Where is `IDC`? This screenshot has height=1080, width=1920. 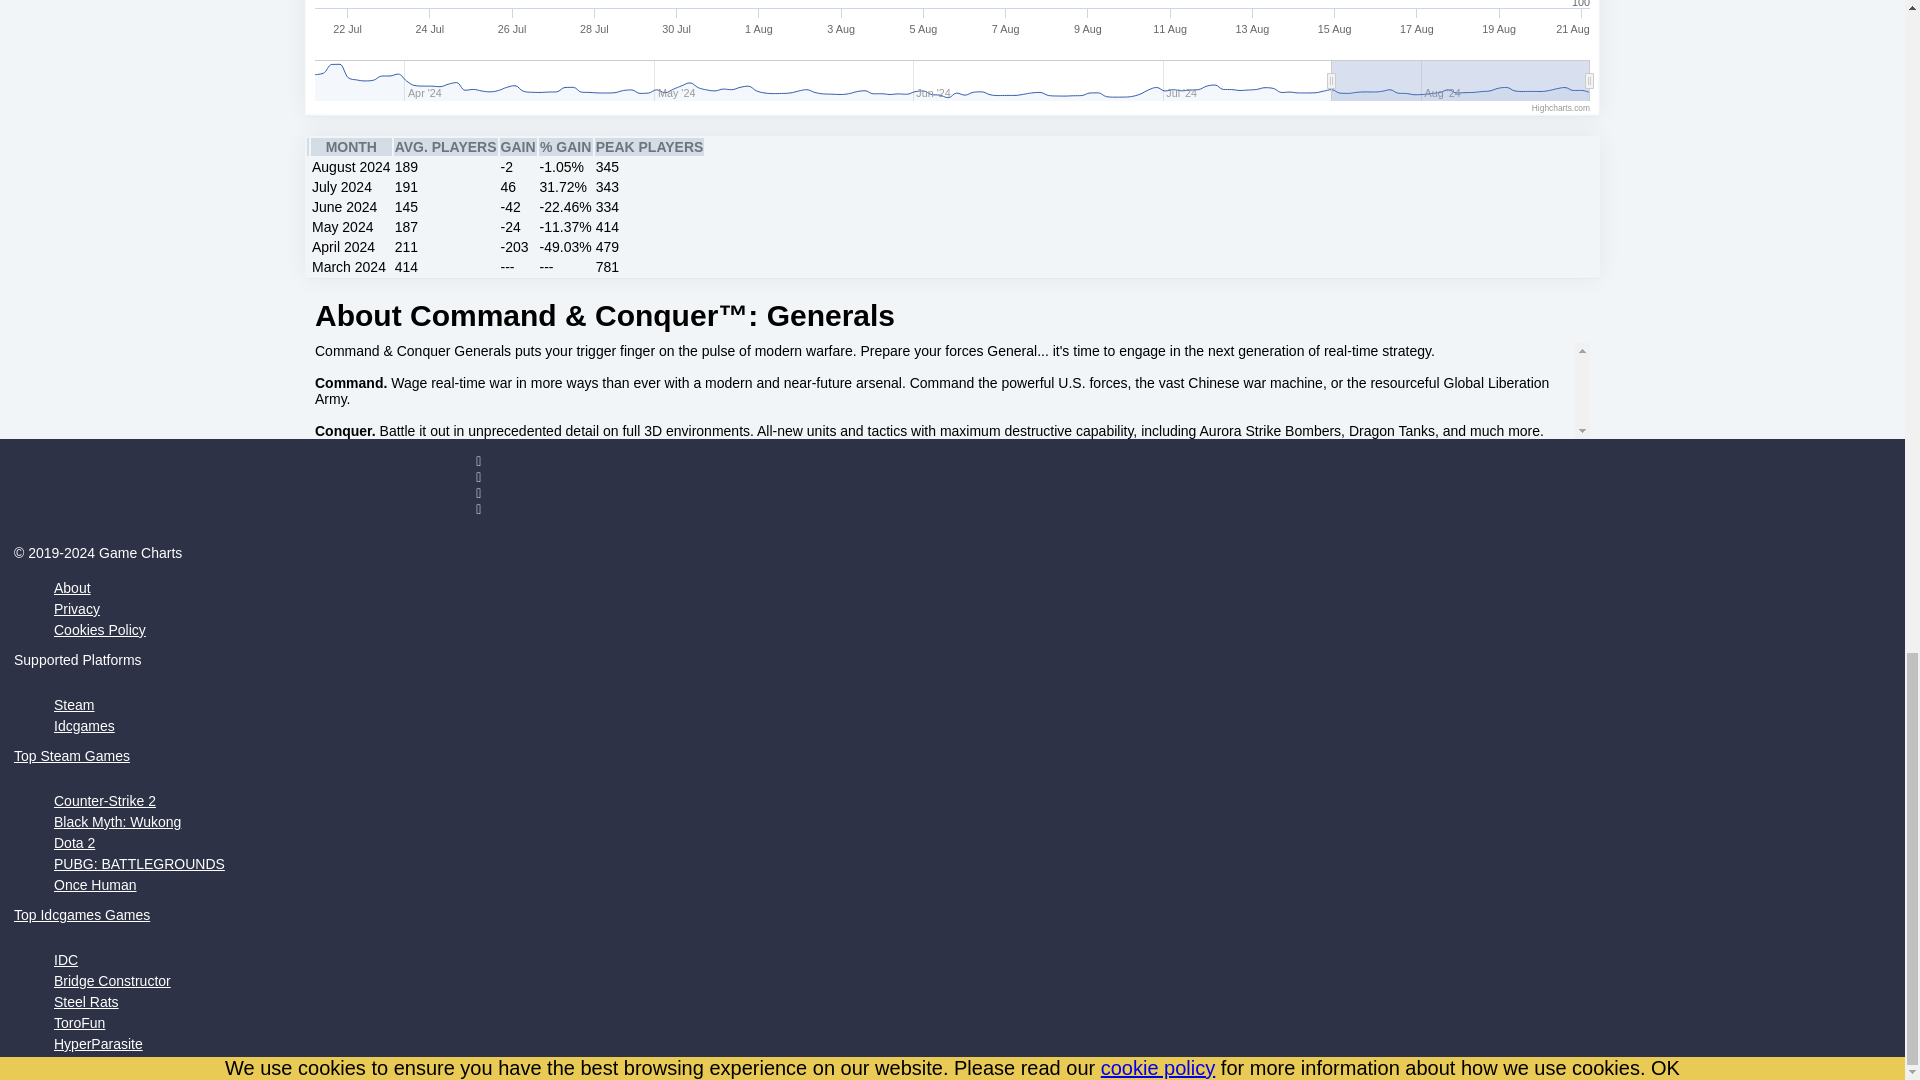 IDC is located at coordinates (66, 959).